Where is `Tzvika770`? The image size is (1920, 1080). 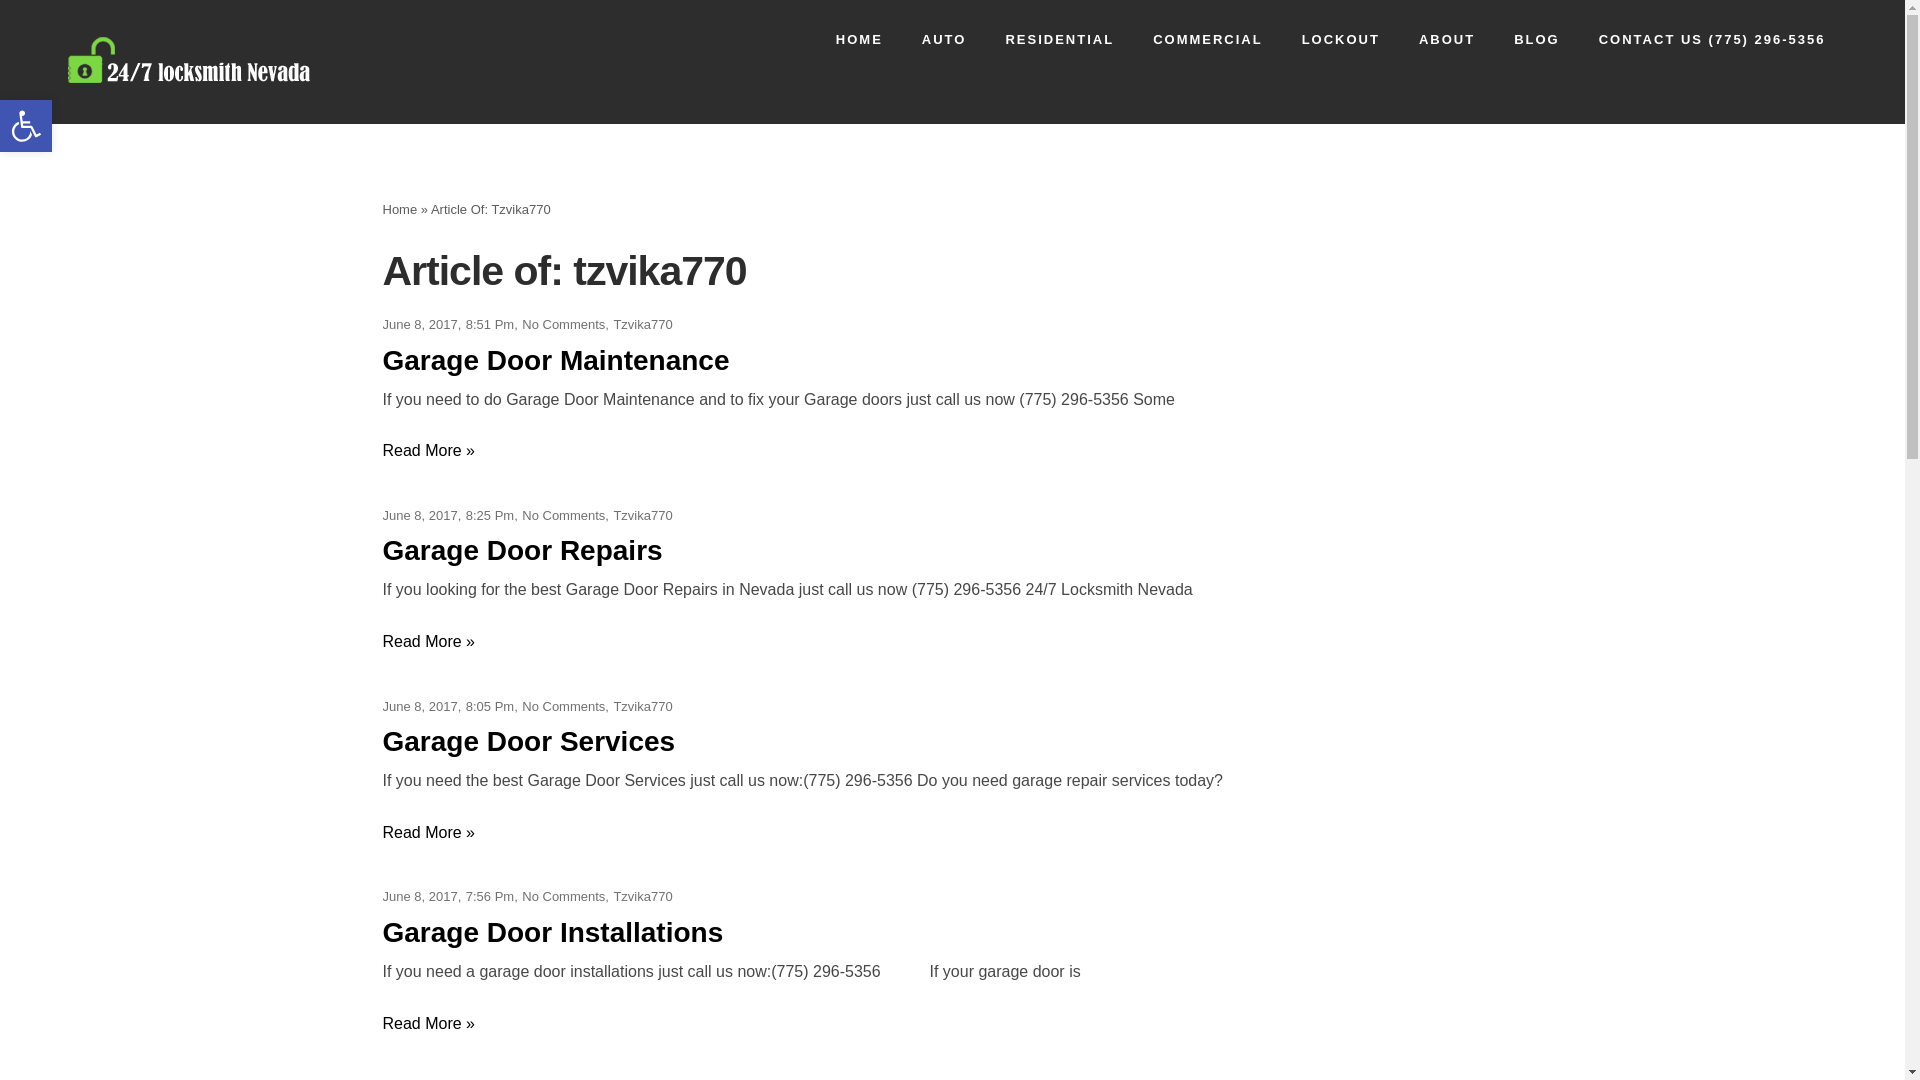
Tzvika770 is located at coordinates (642, 896).